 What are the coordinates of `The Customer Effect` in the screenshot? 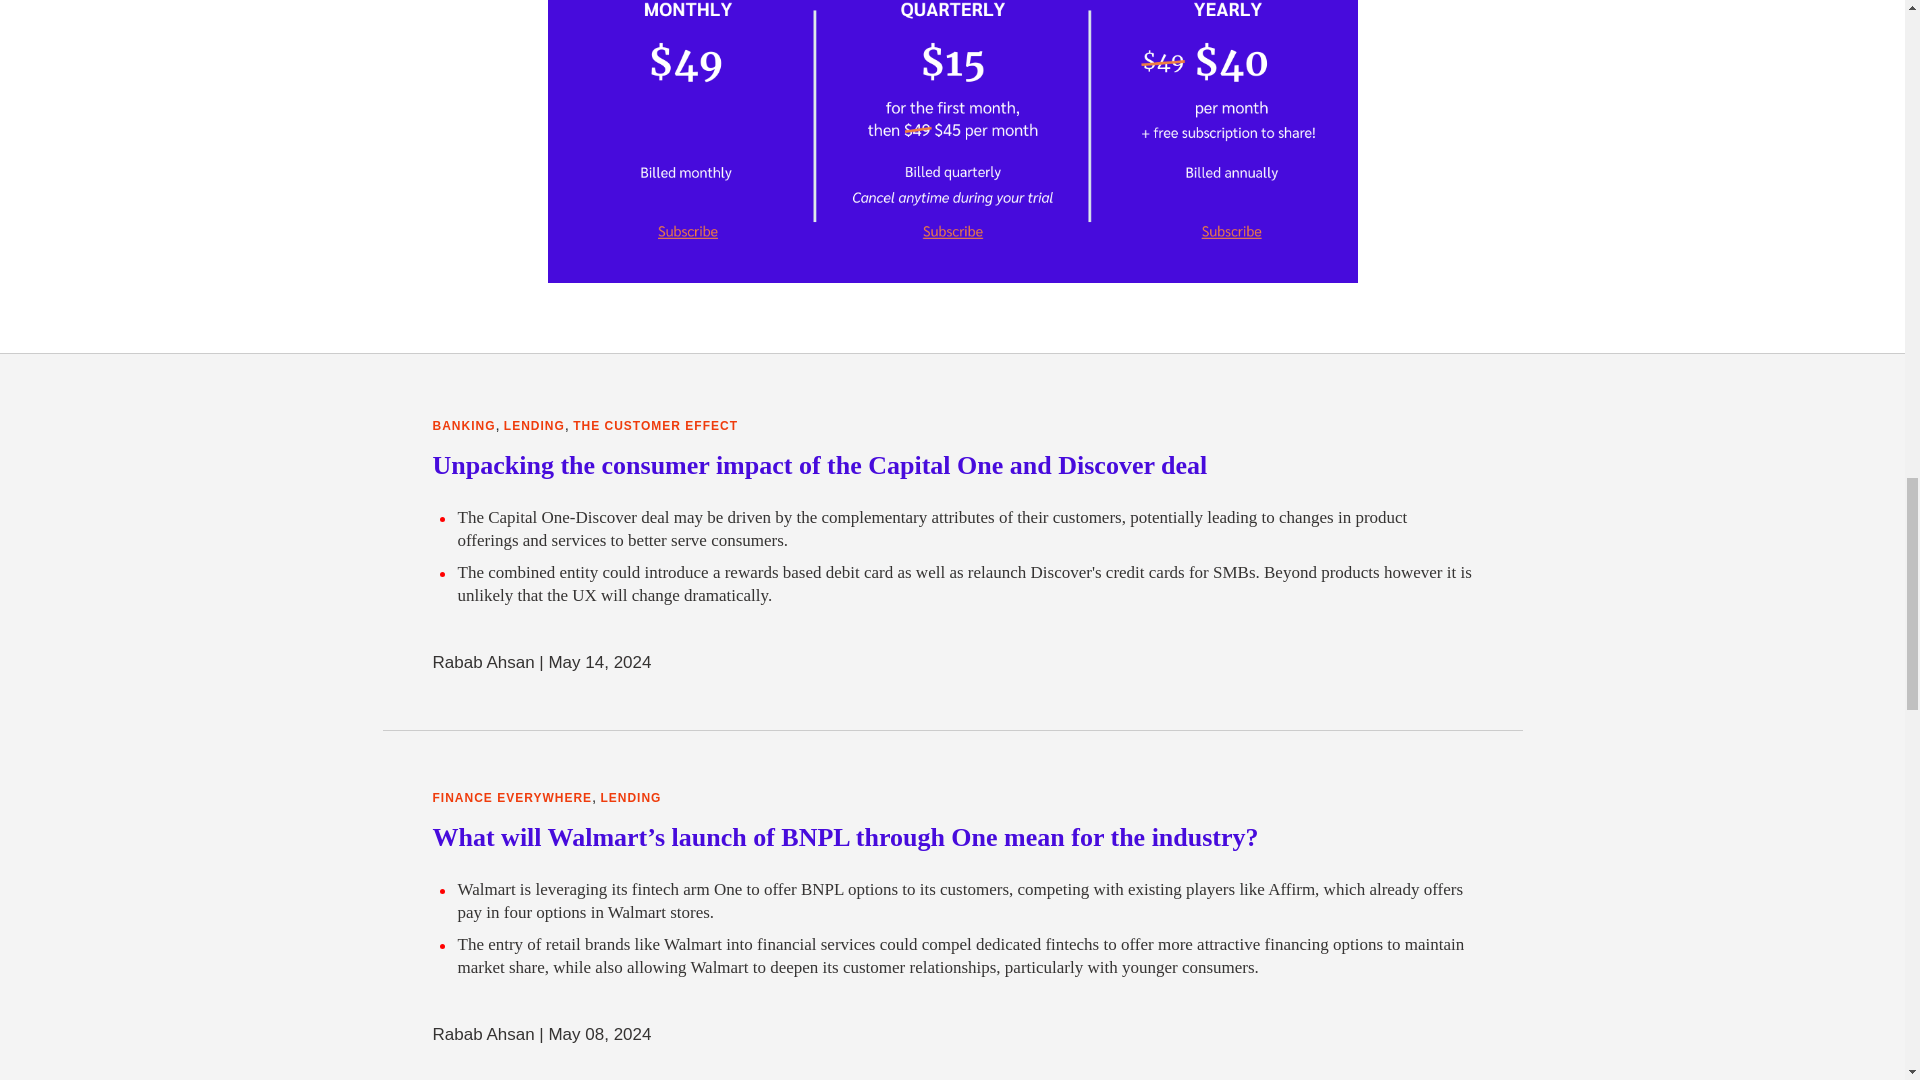 It's located at (654, 426).